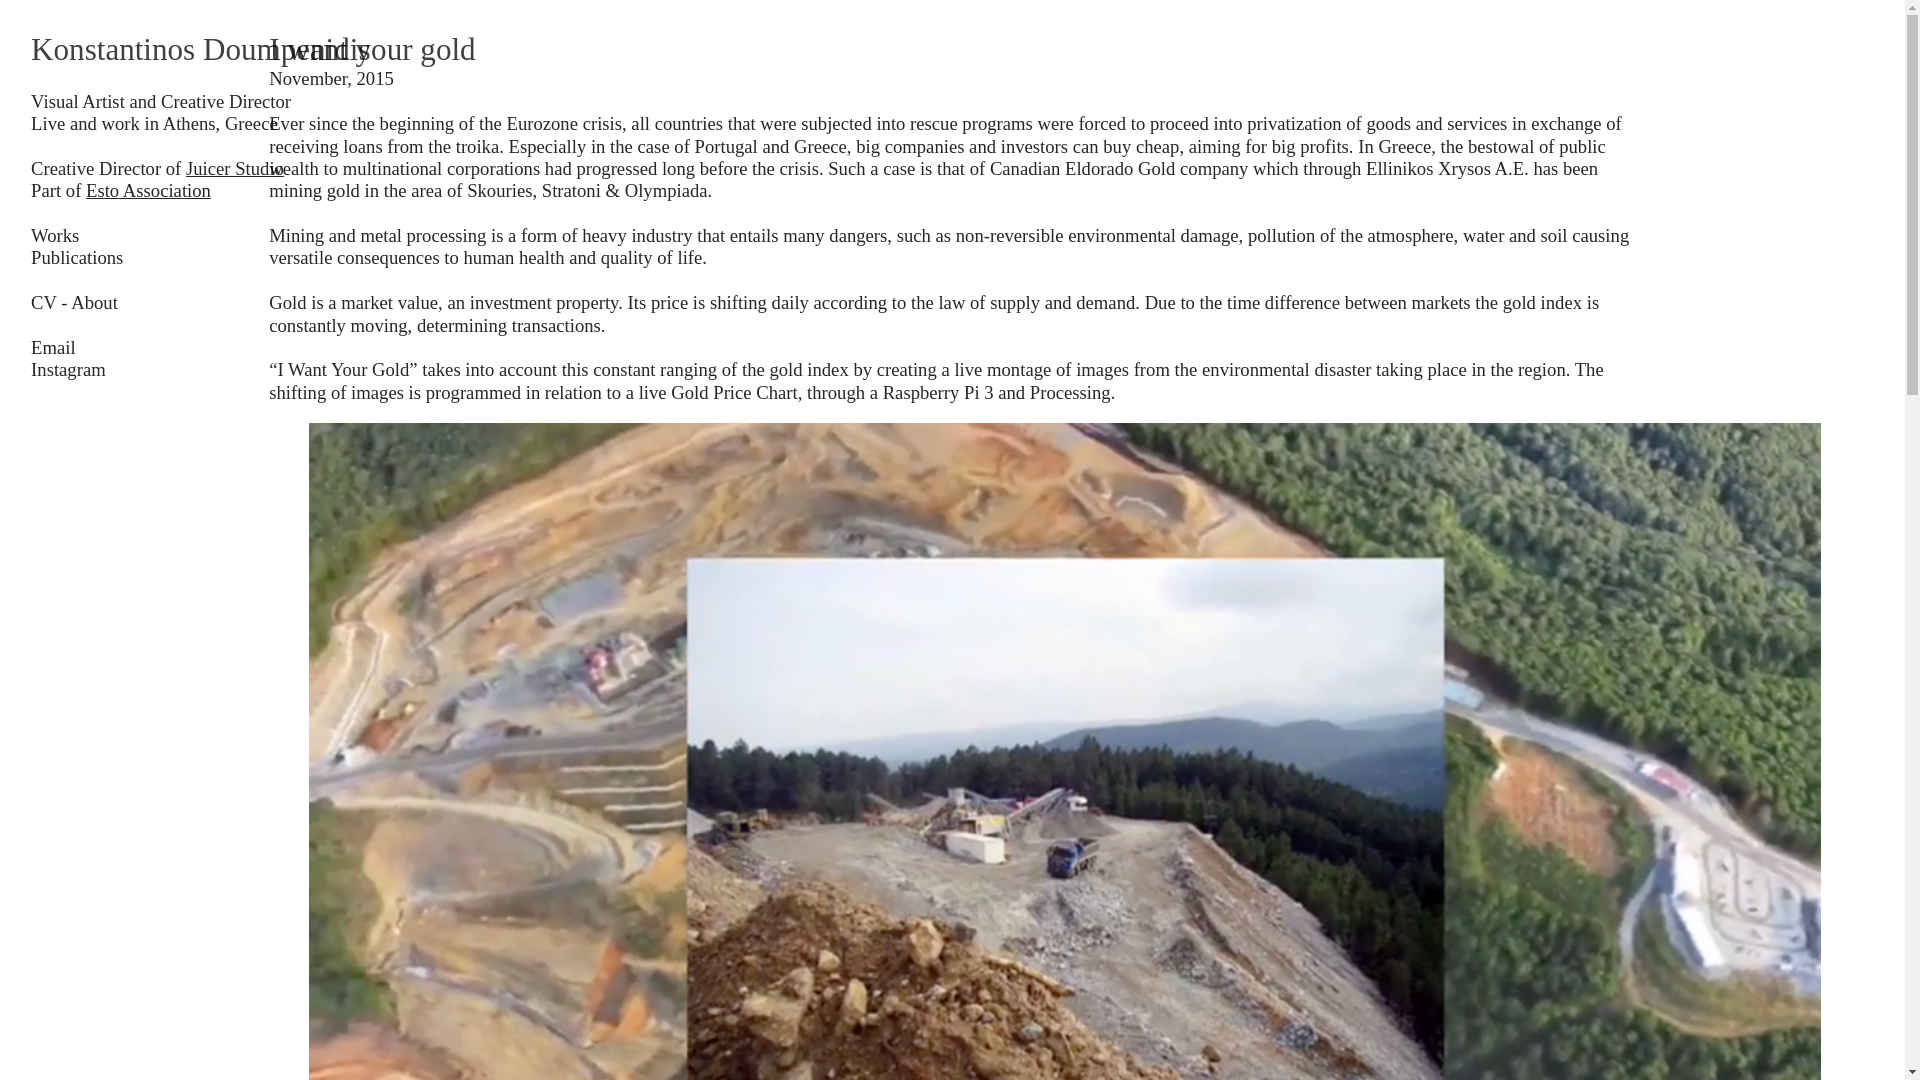  I want to click on Konstantinos Doumpenidis, so click(238, 60).